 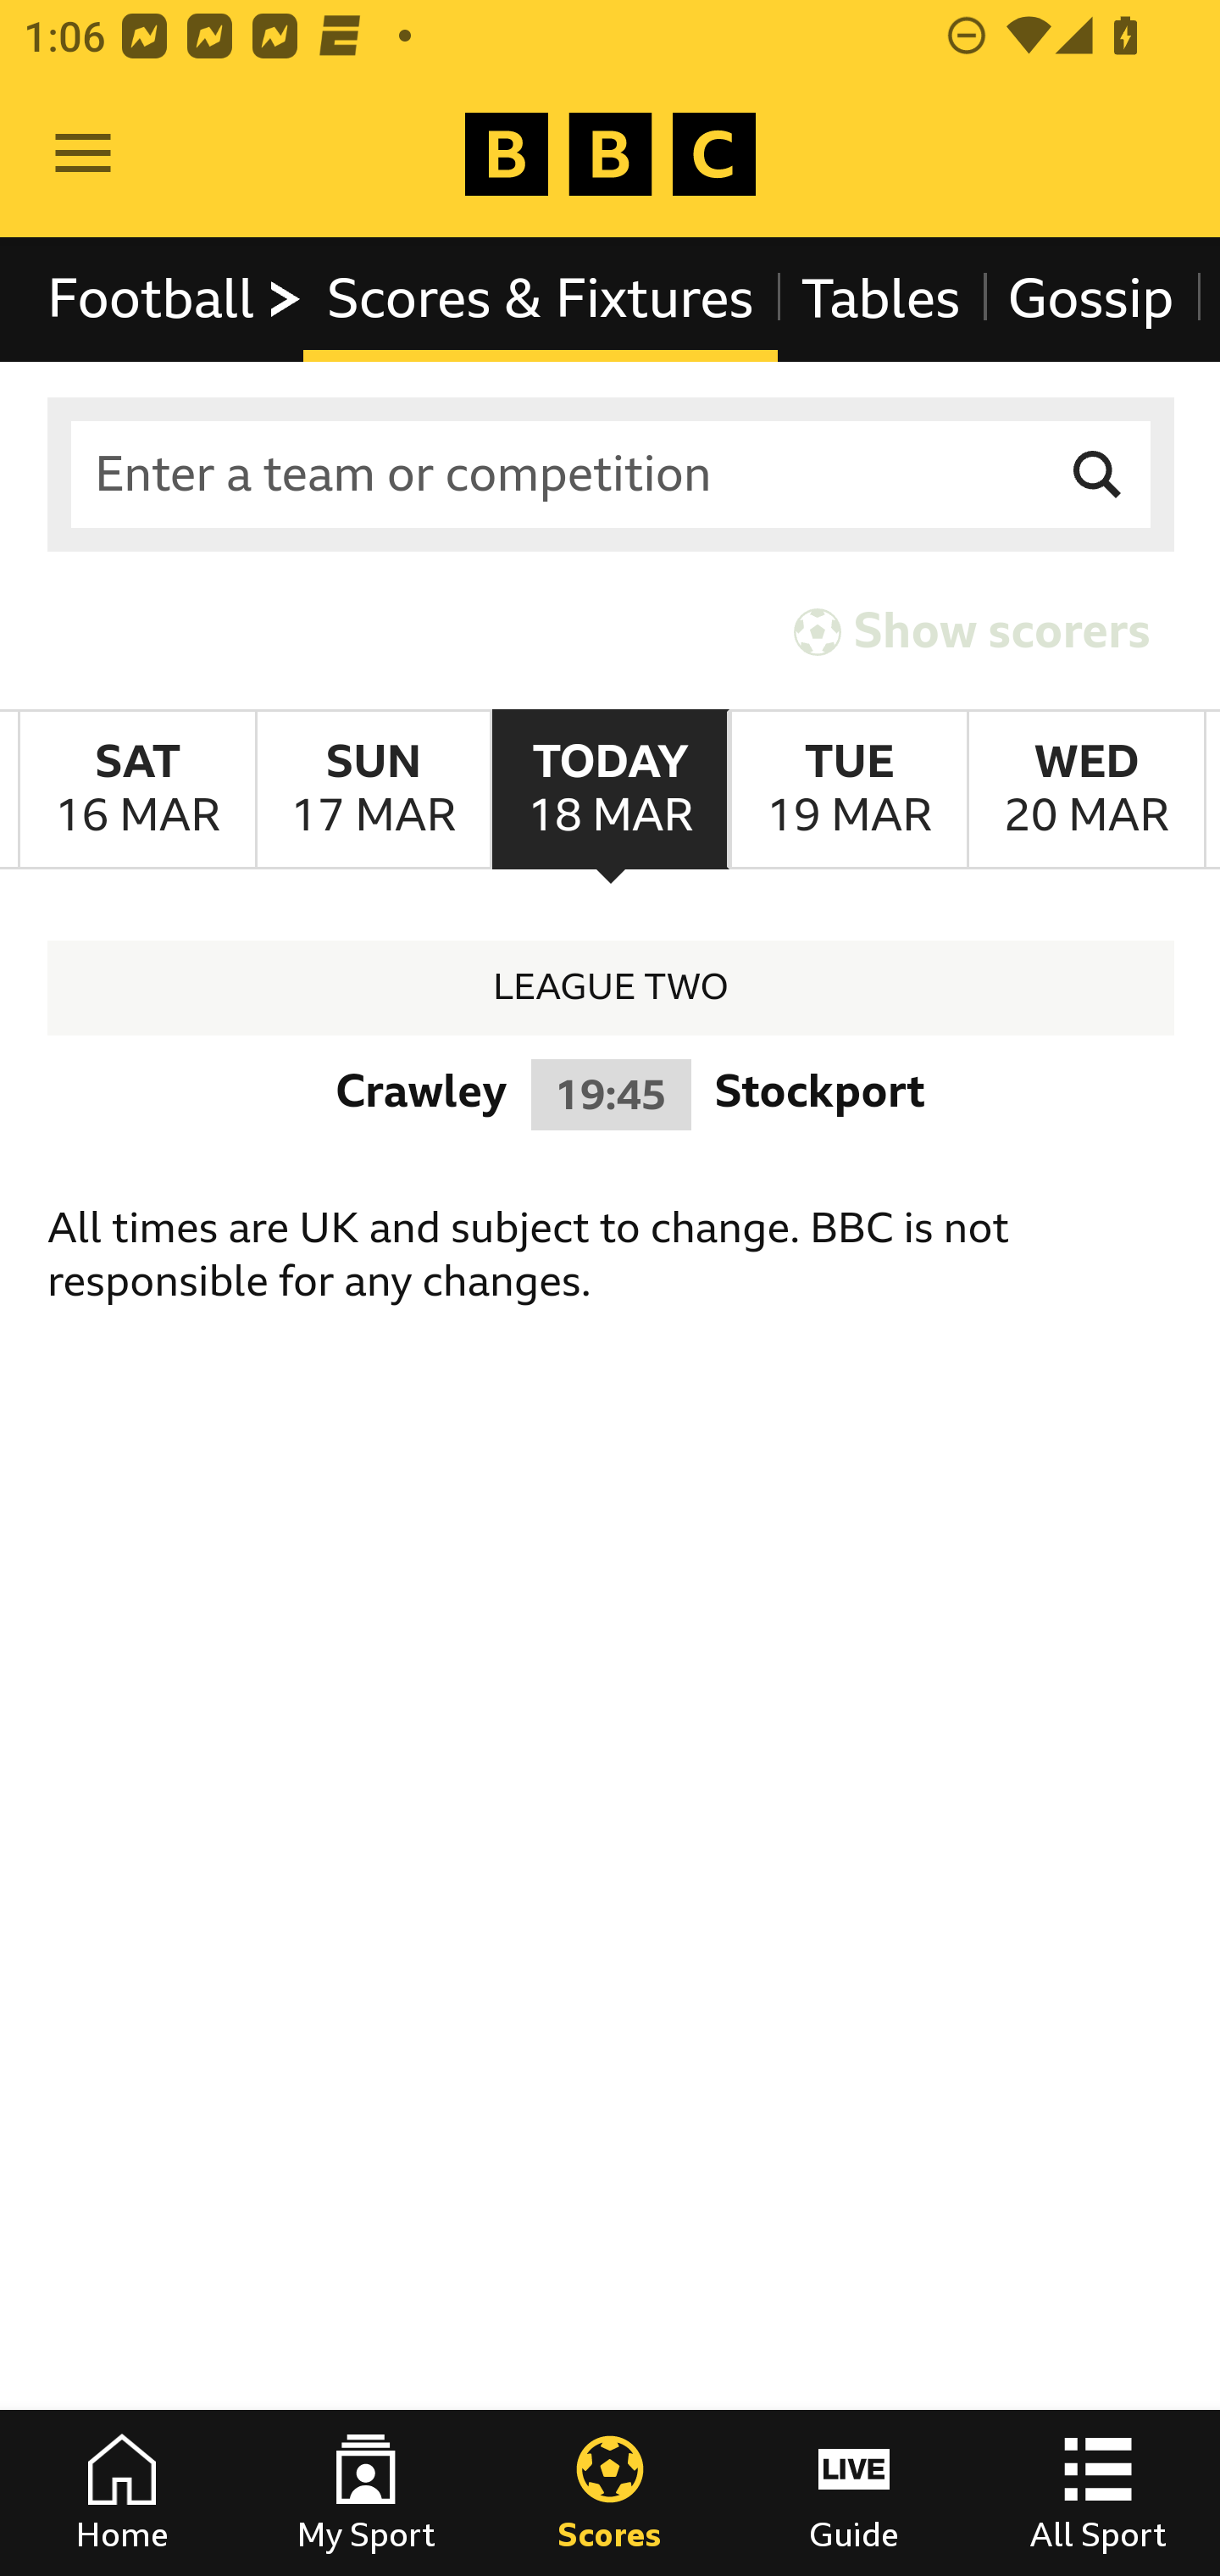 I want to click on Guide, so click(x=854, y=2493).